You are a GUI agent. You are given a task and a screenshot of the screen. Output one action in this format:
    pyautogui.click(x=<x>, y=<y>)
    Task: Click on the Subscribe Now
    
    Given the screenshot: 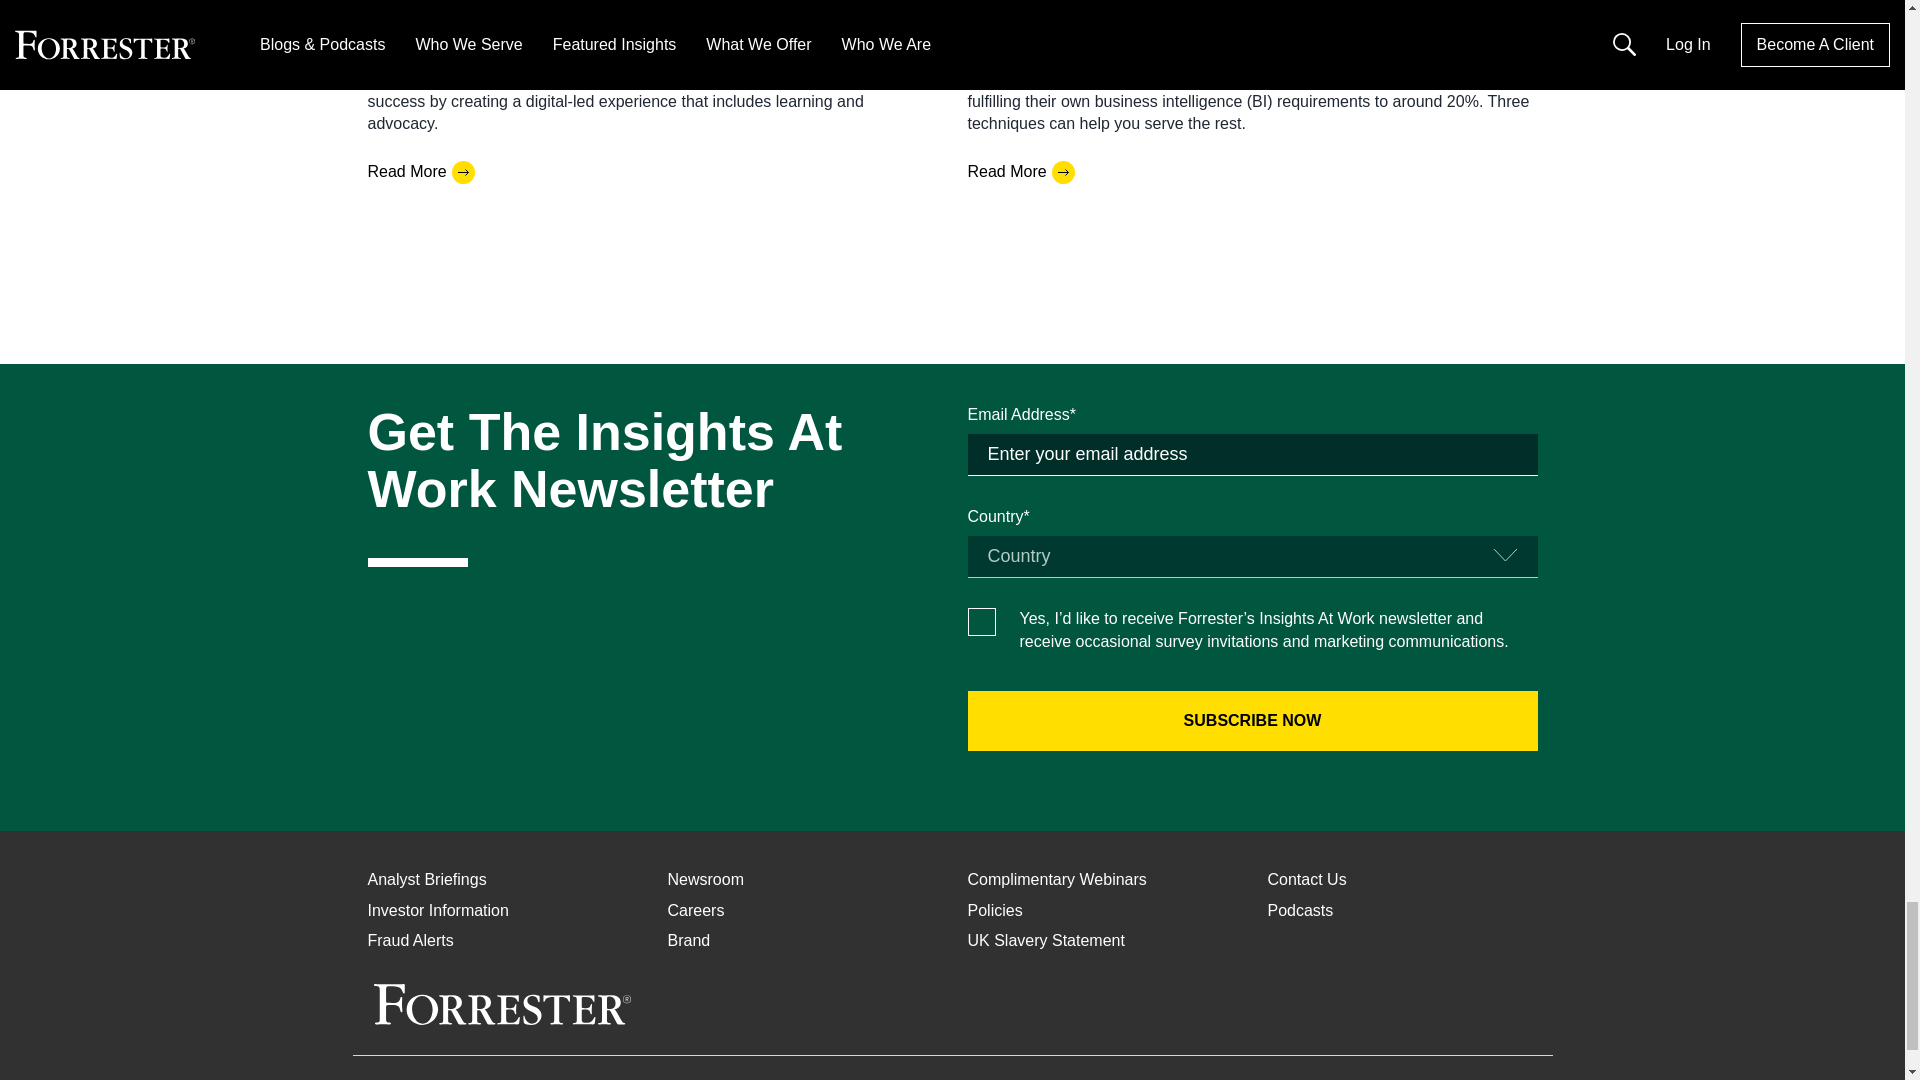 What is the action you would take?
    pyautogui.click(x=1252, y=720)
    